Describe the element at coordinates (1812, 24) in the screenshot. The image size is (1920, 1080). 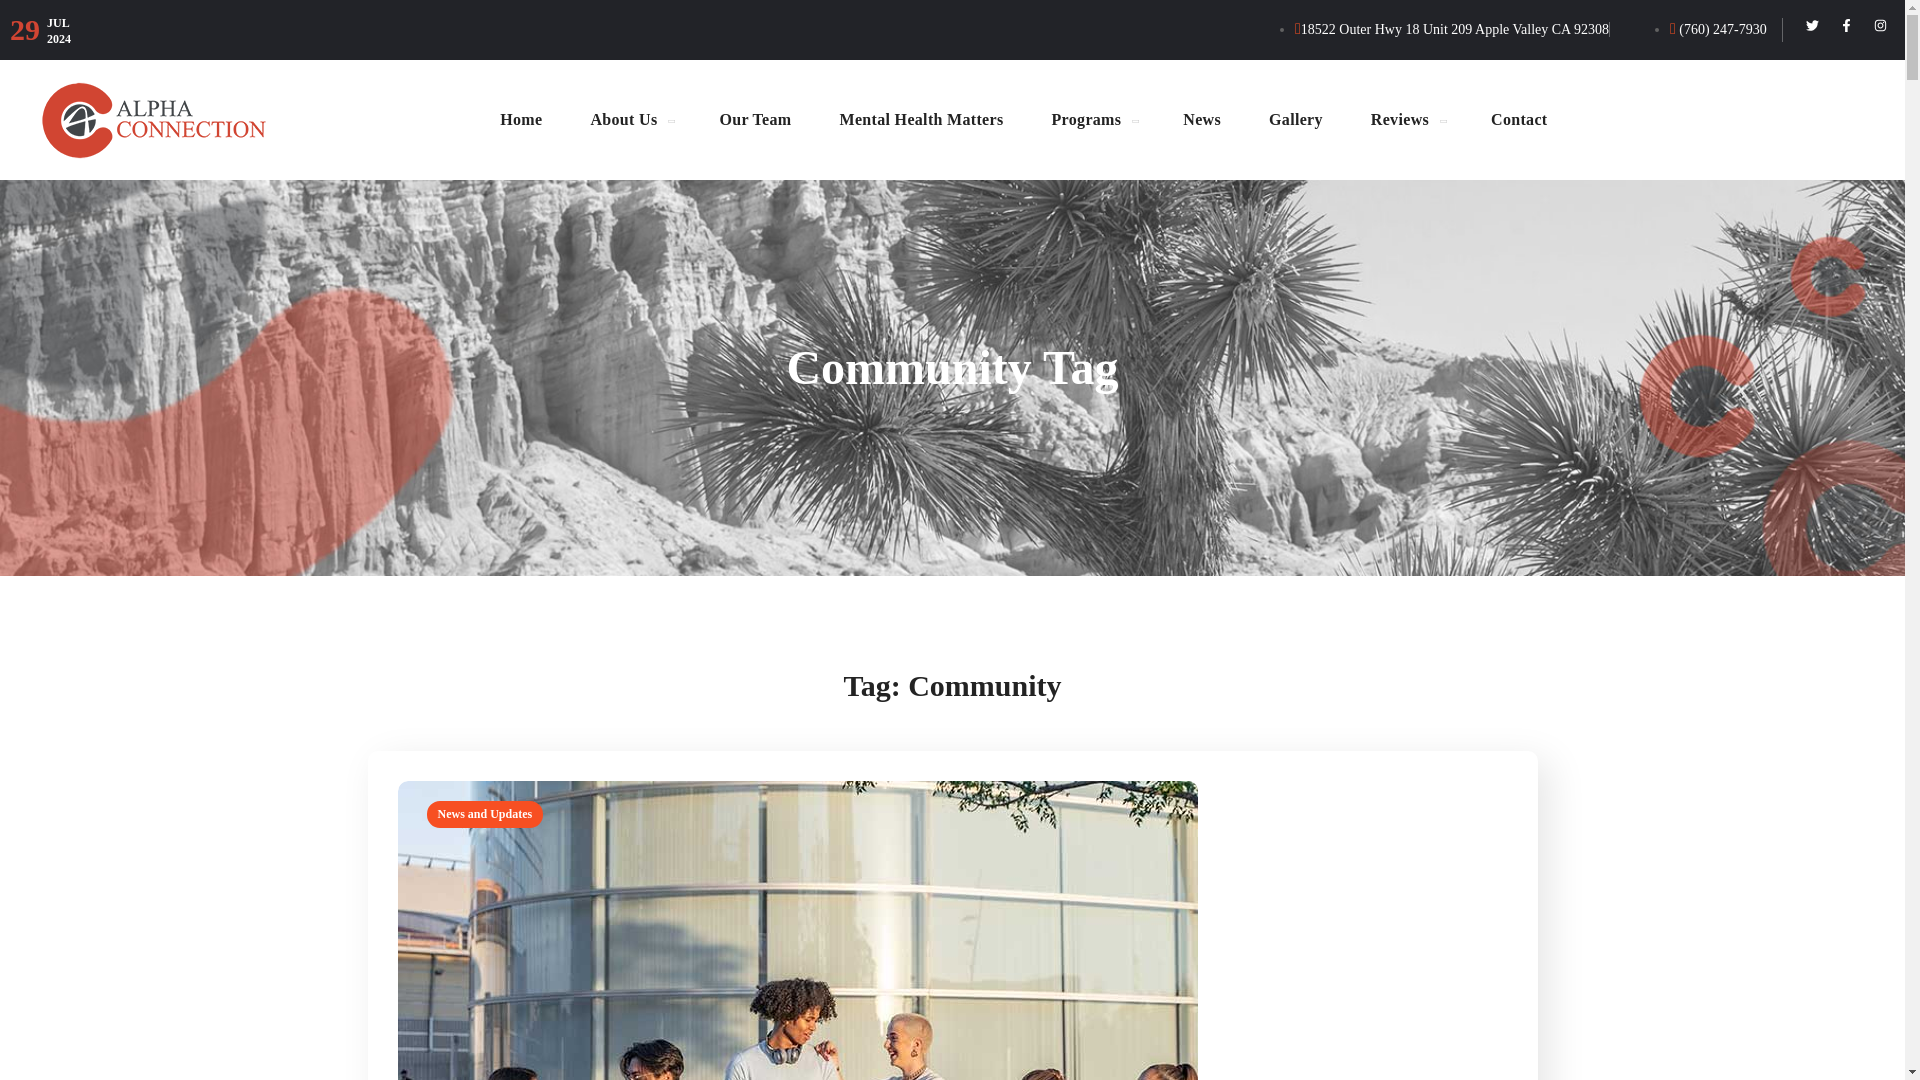
I see `Twitter` at that location.